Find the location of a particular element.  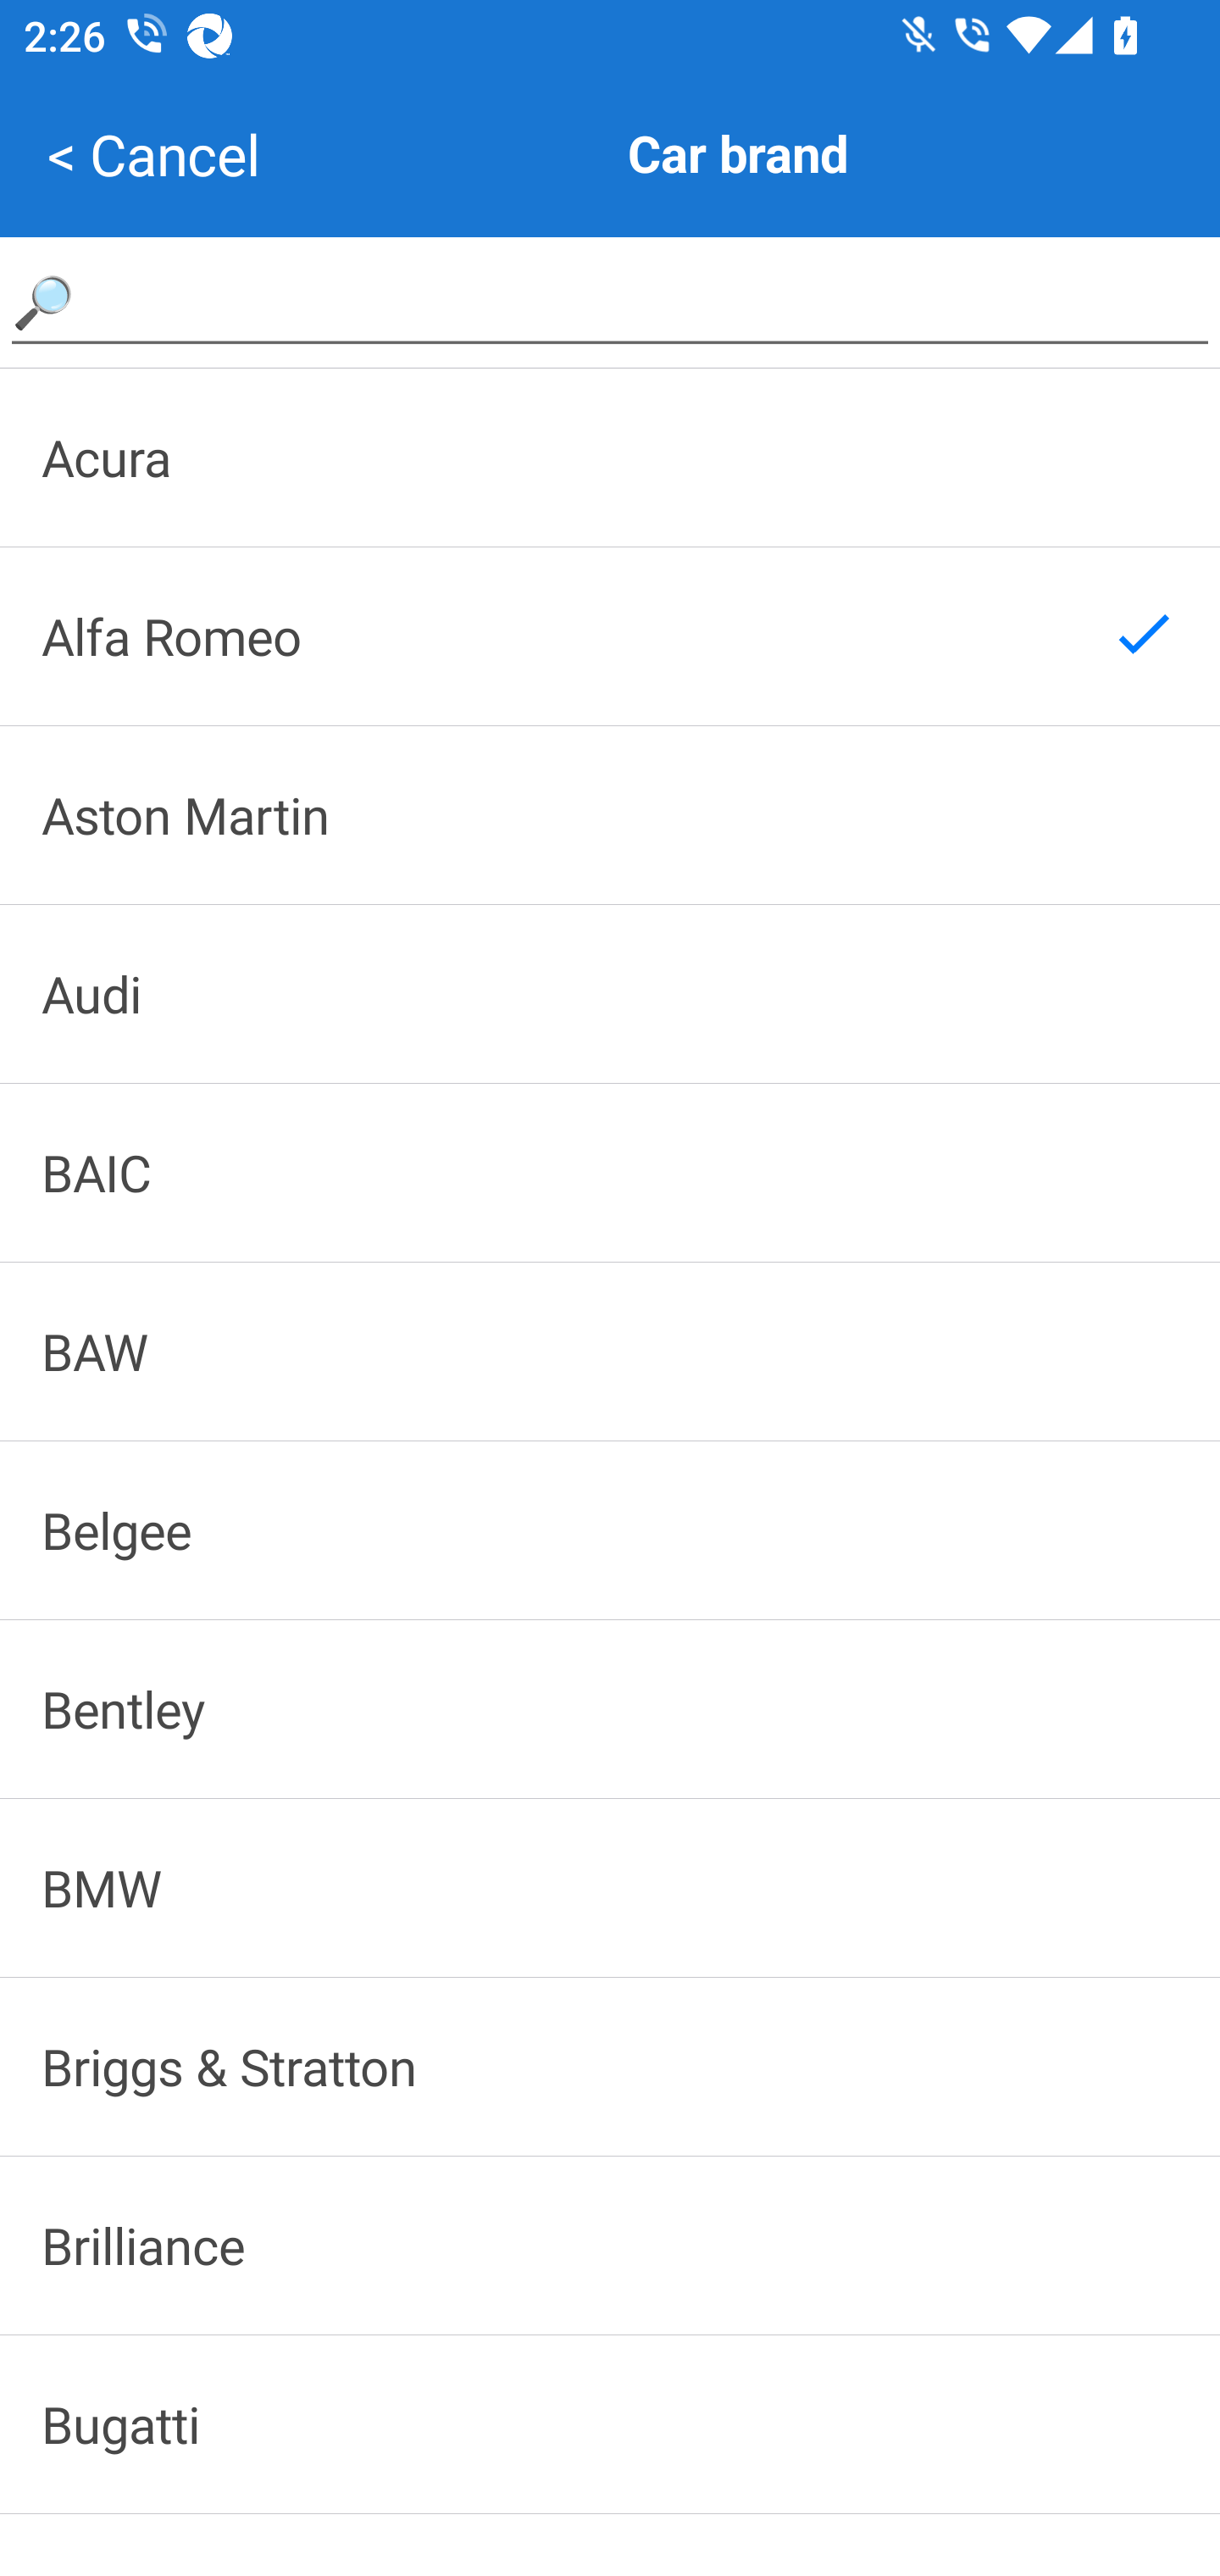

Briggs & Stratton is located at coordinates (610, 2067).